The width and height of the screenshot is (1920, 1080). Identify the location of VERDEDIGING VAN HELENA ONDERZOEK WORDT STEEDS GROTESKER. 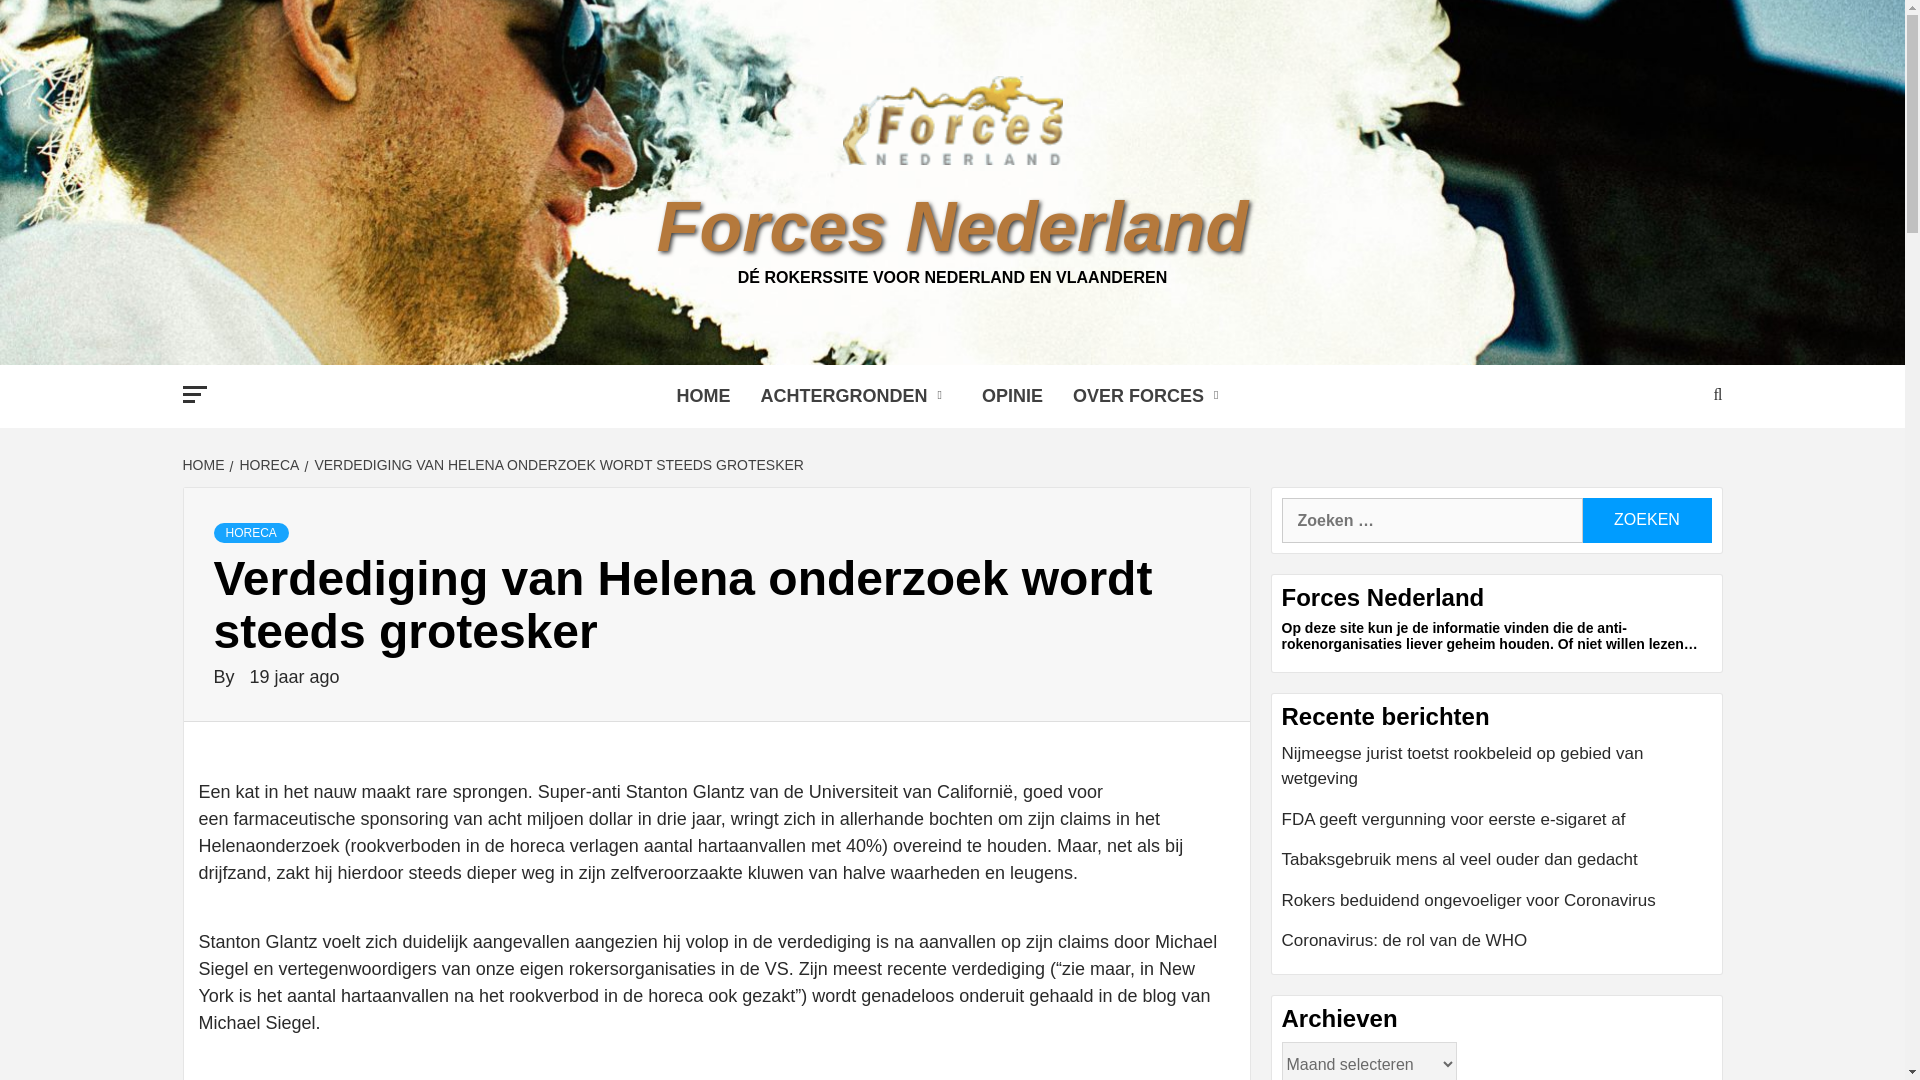
(556, 464).